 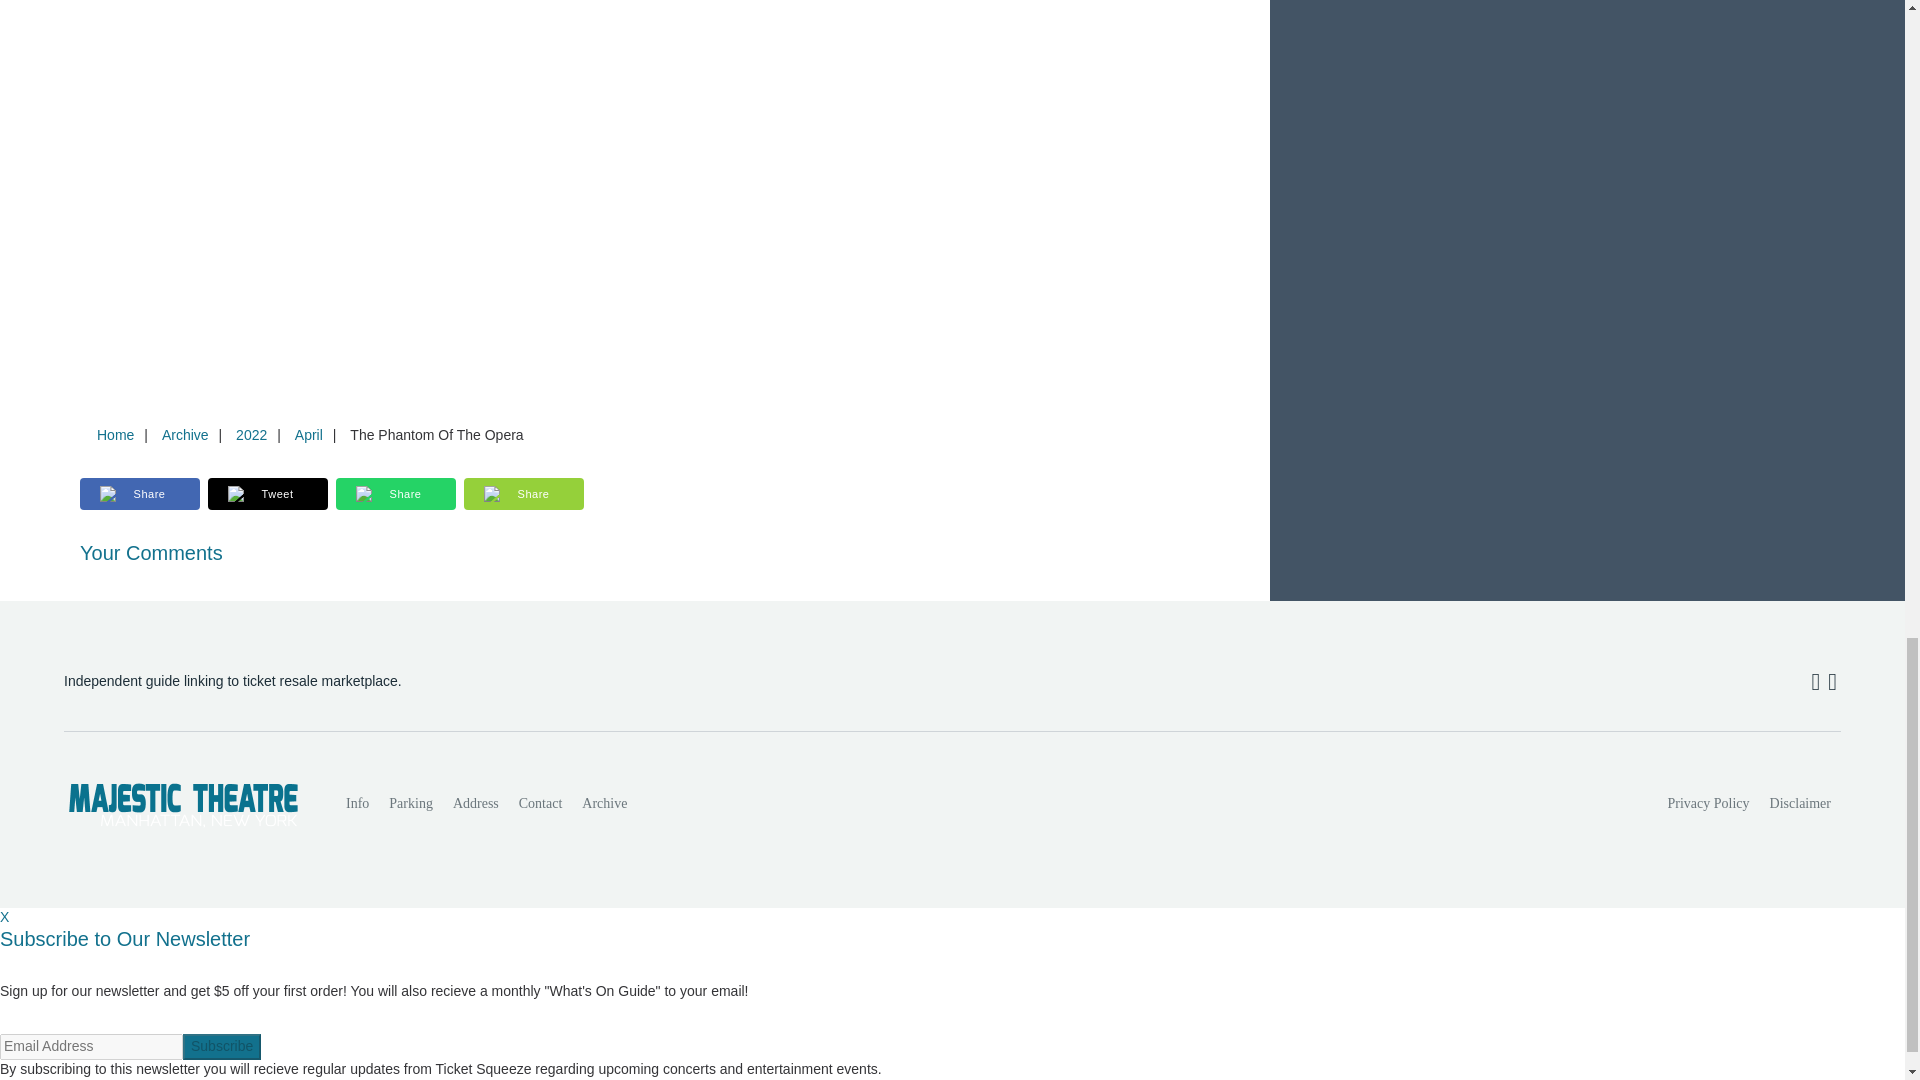 What do you see at coordinates (251, 434) in the screenshot?
I see `2022` at bounding box center [251, 434].